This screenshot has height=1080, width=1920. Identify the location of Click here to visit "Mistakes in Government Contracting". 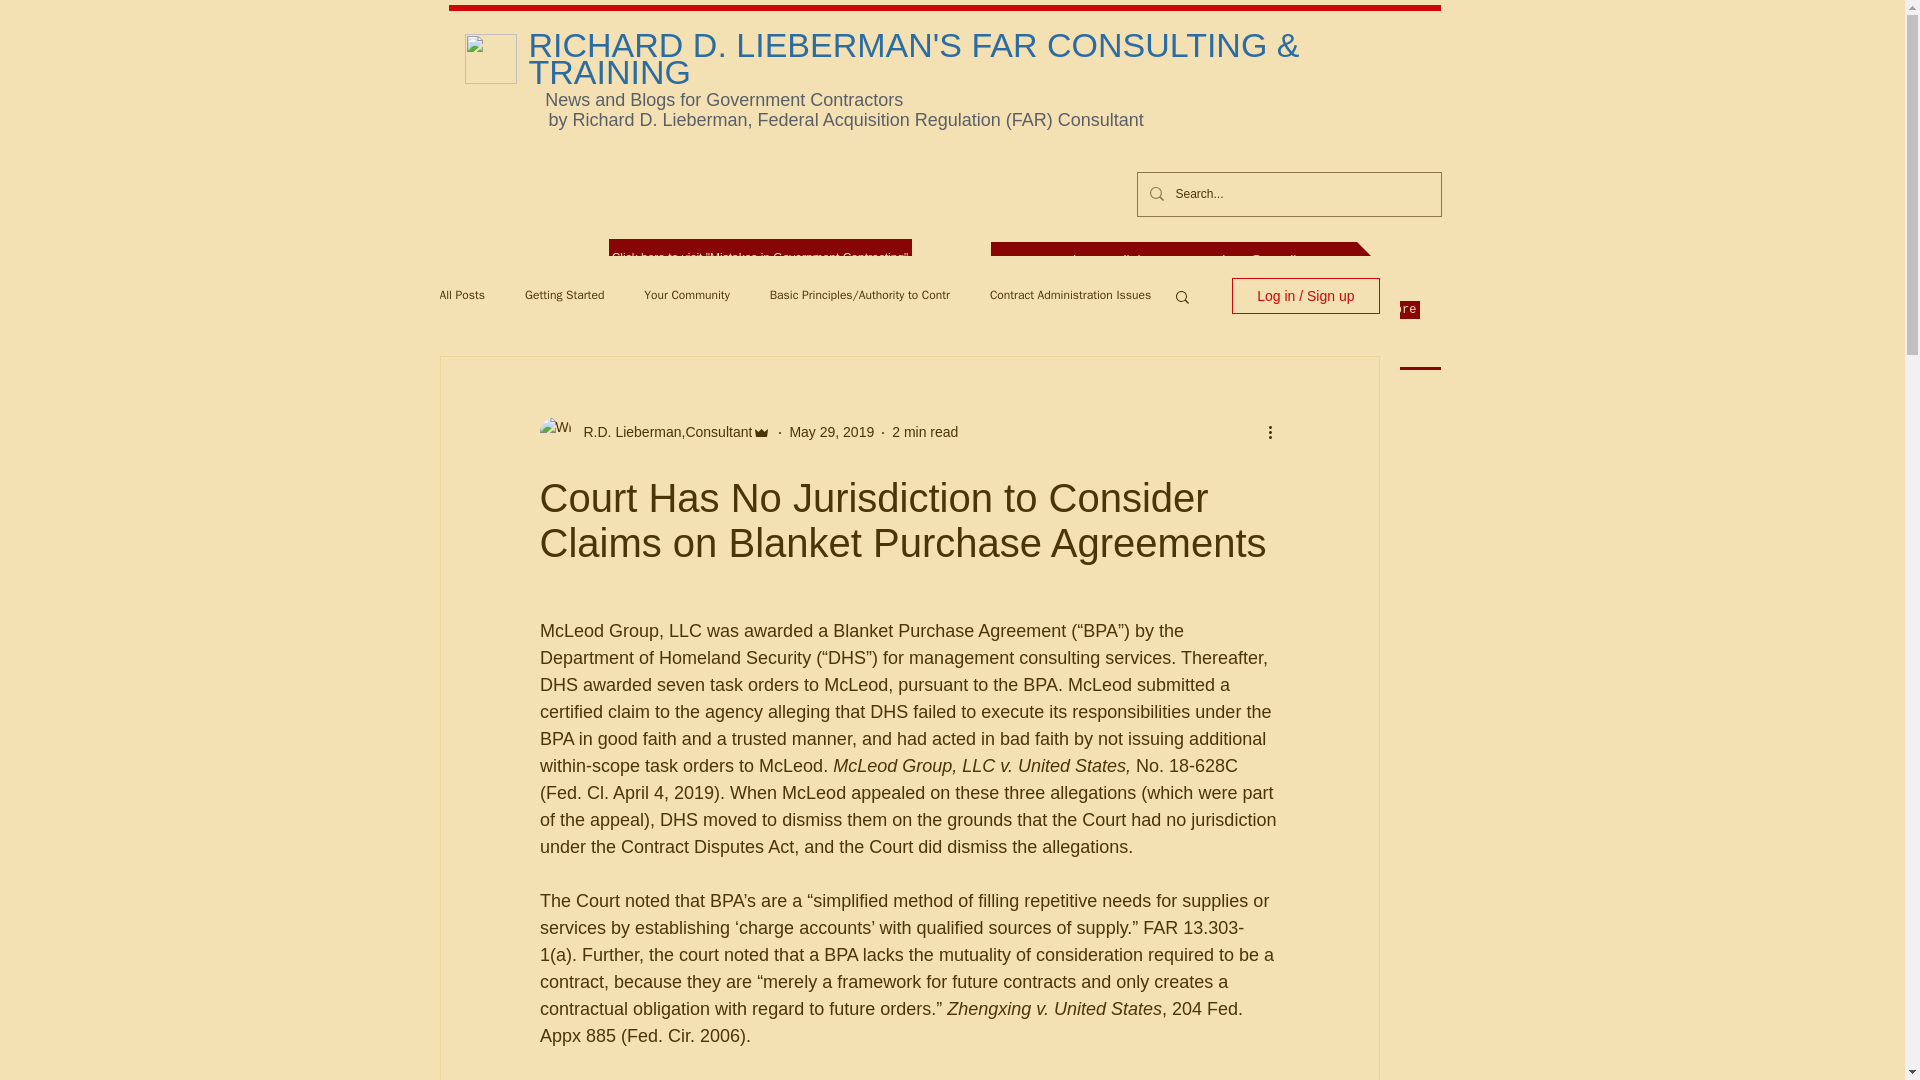
(759, 258).